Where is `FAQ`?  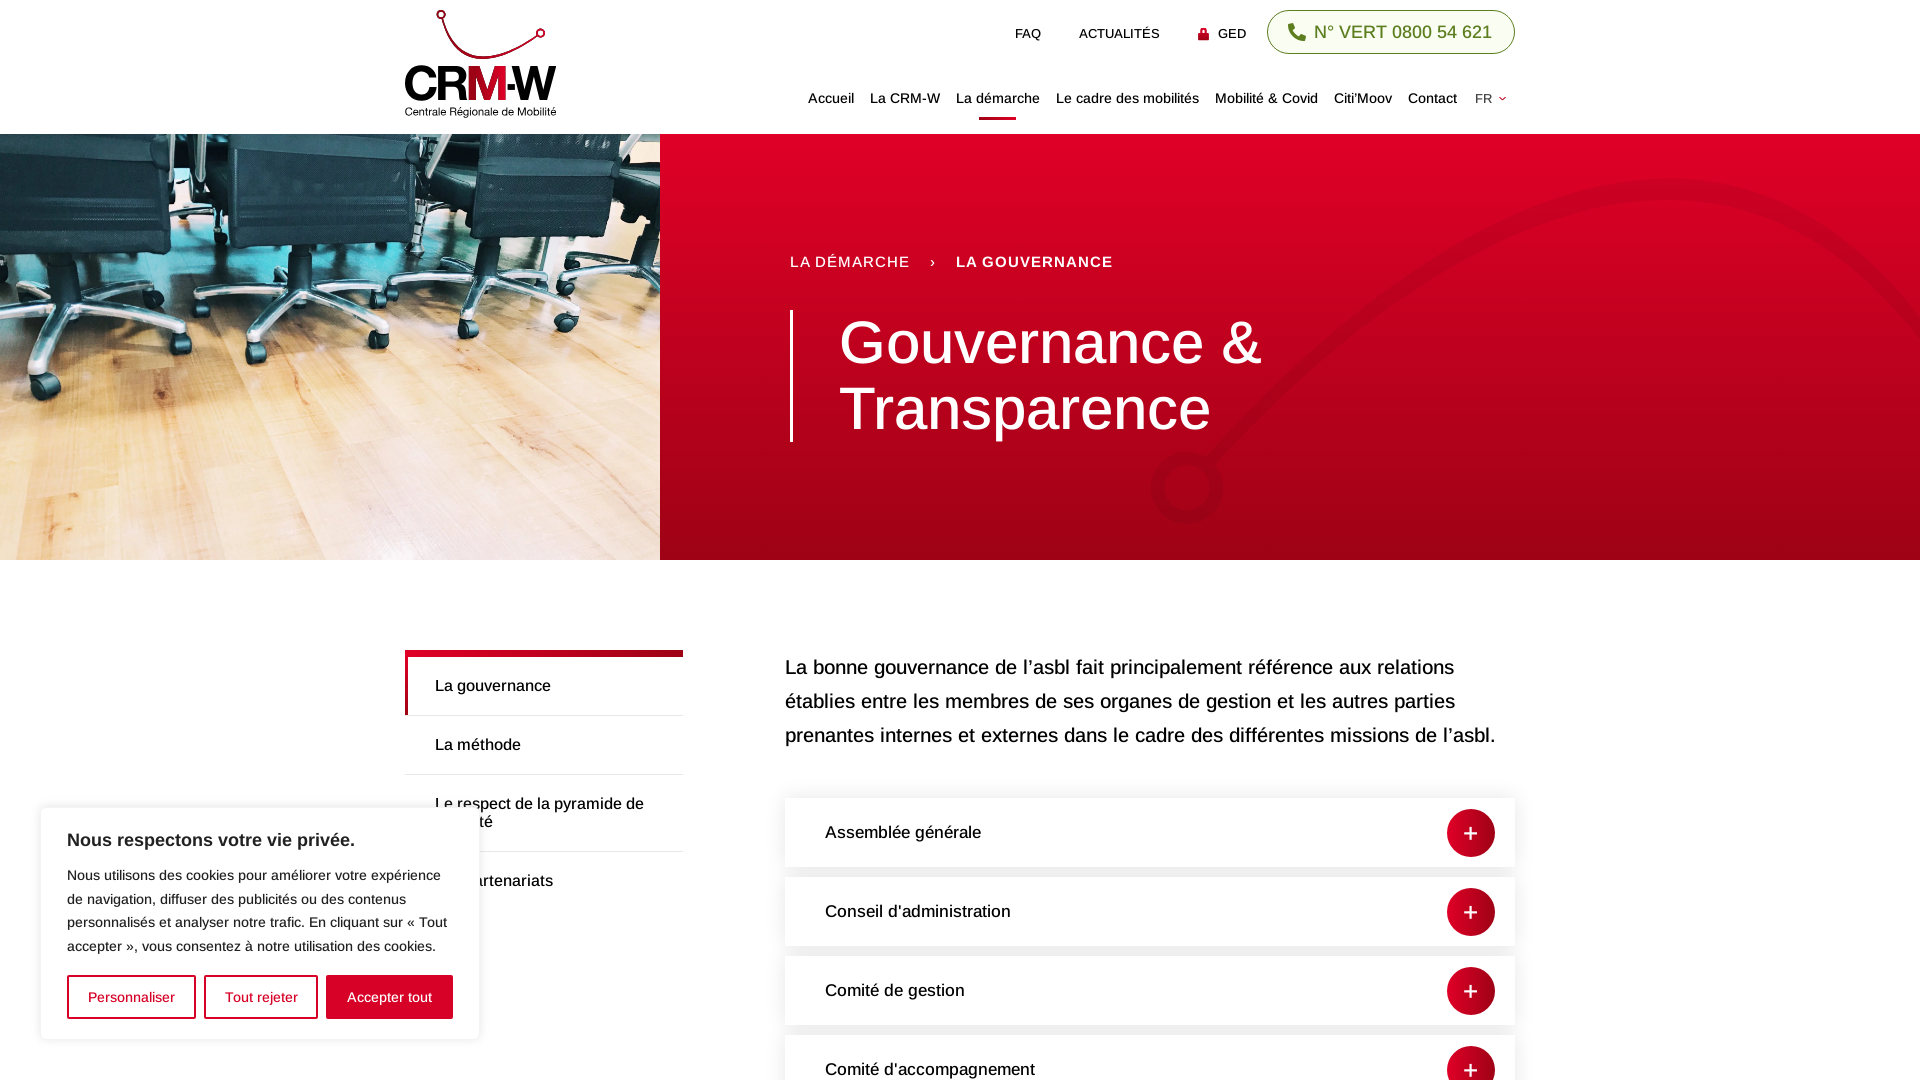
FAQ is located at coordinates (1028, 34).